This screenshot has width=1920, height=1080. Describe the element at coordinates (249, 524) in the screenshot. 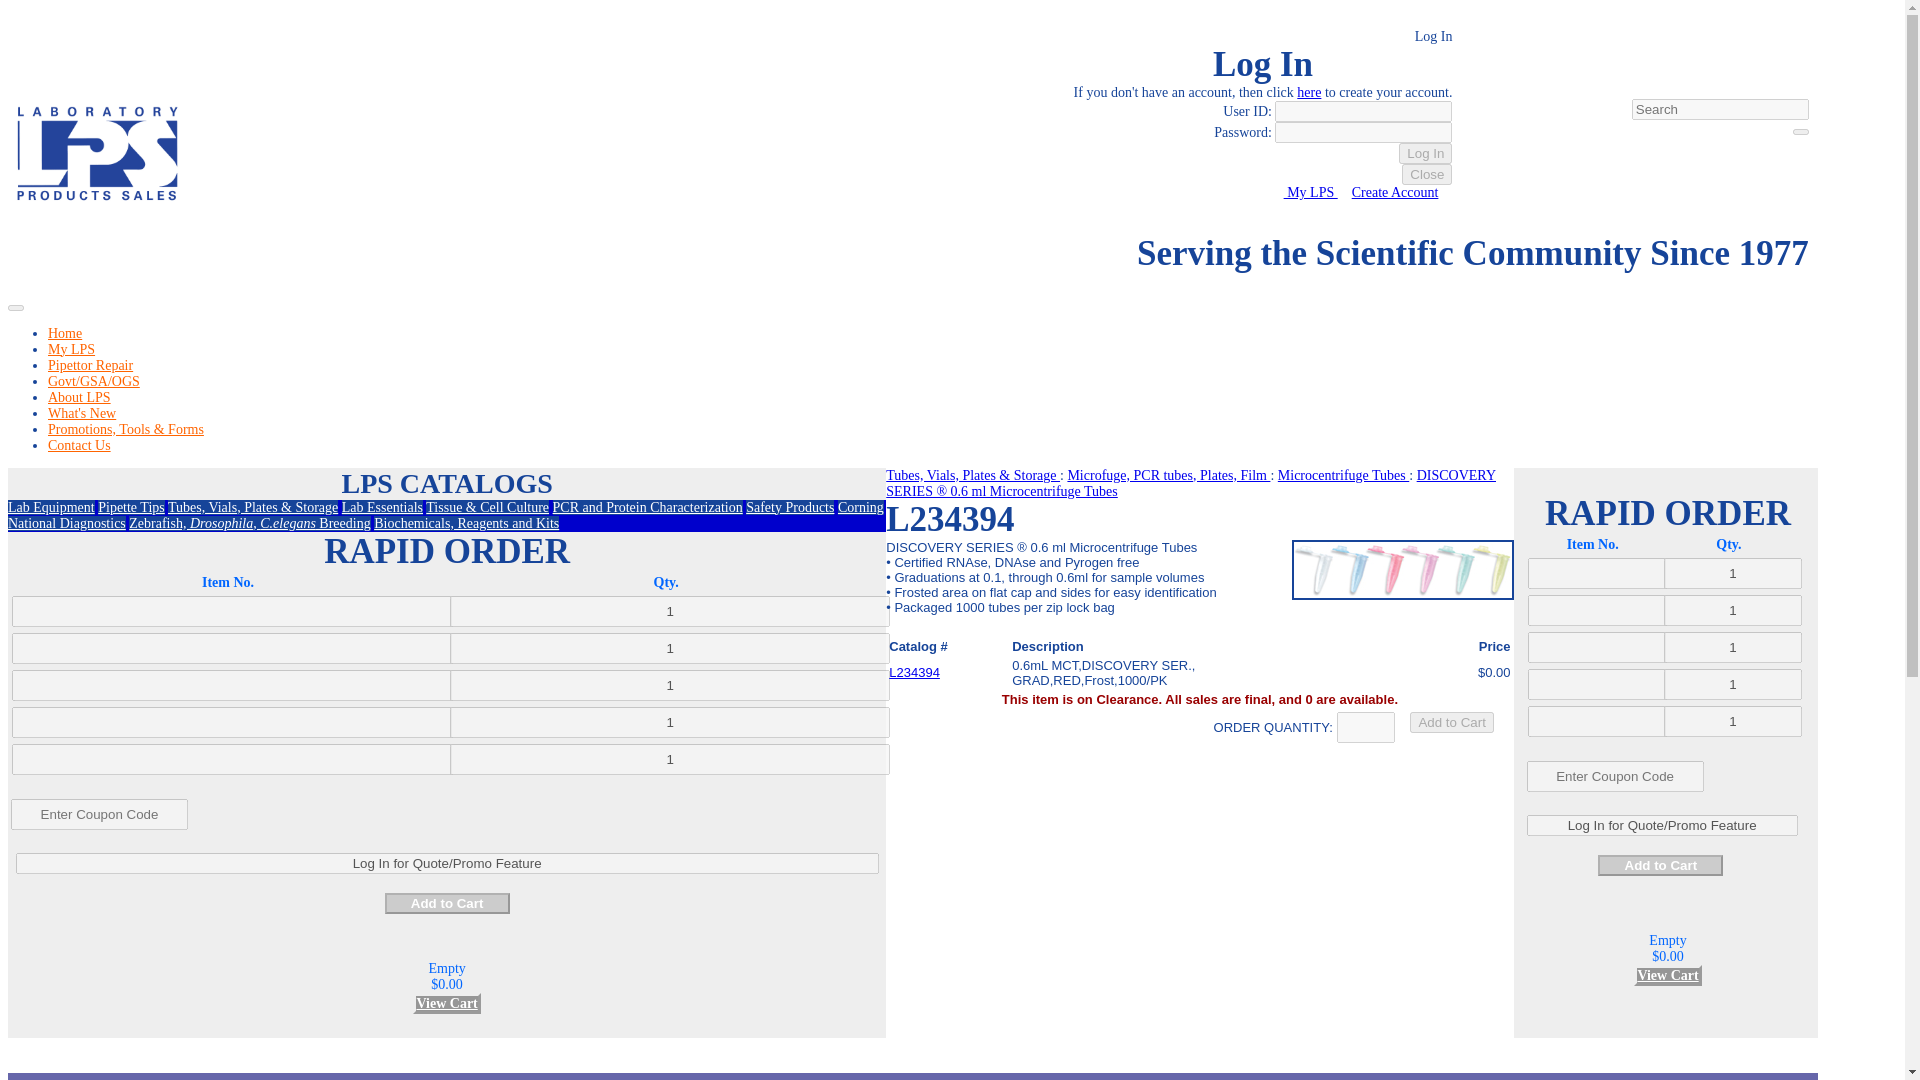

I see `Zebrafish, Drosophila, C.elegans Breeding` at that location.